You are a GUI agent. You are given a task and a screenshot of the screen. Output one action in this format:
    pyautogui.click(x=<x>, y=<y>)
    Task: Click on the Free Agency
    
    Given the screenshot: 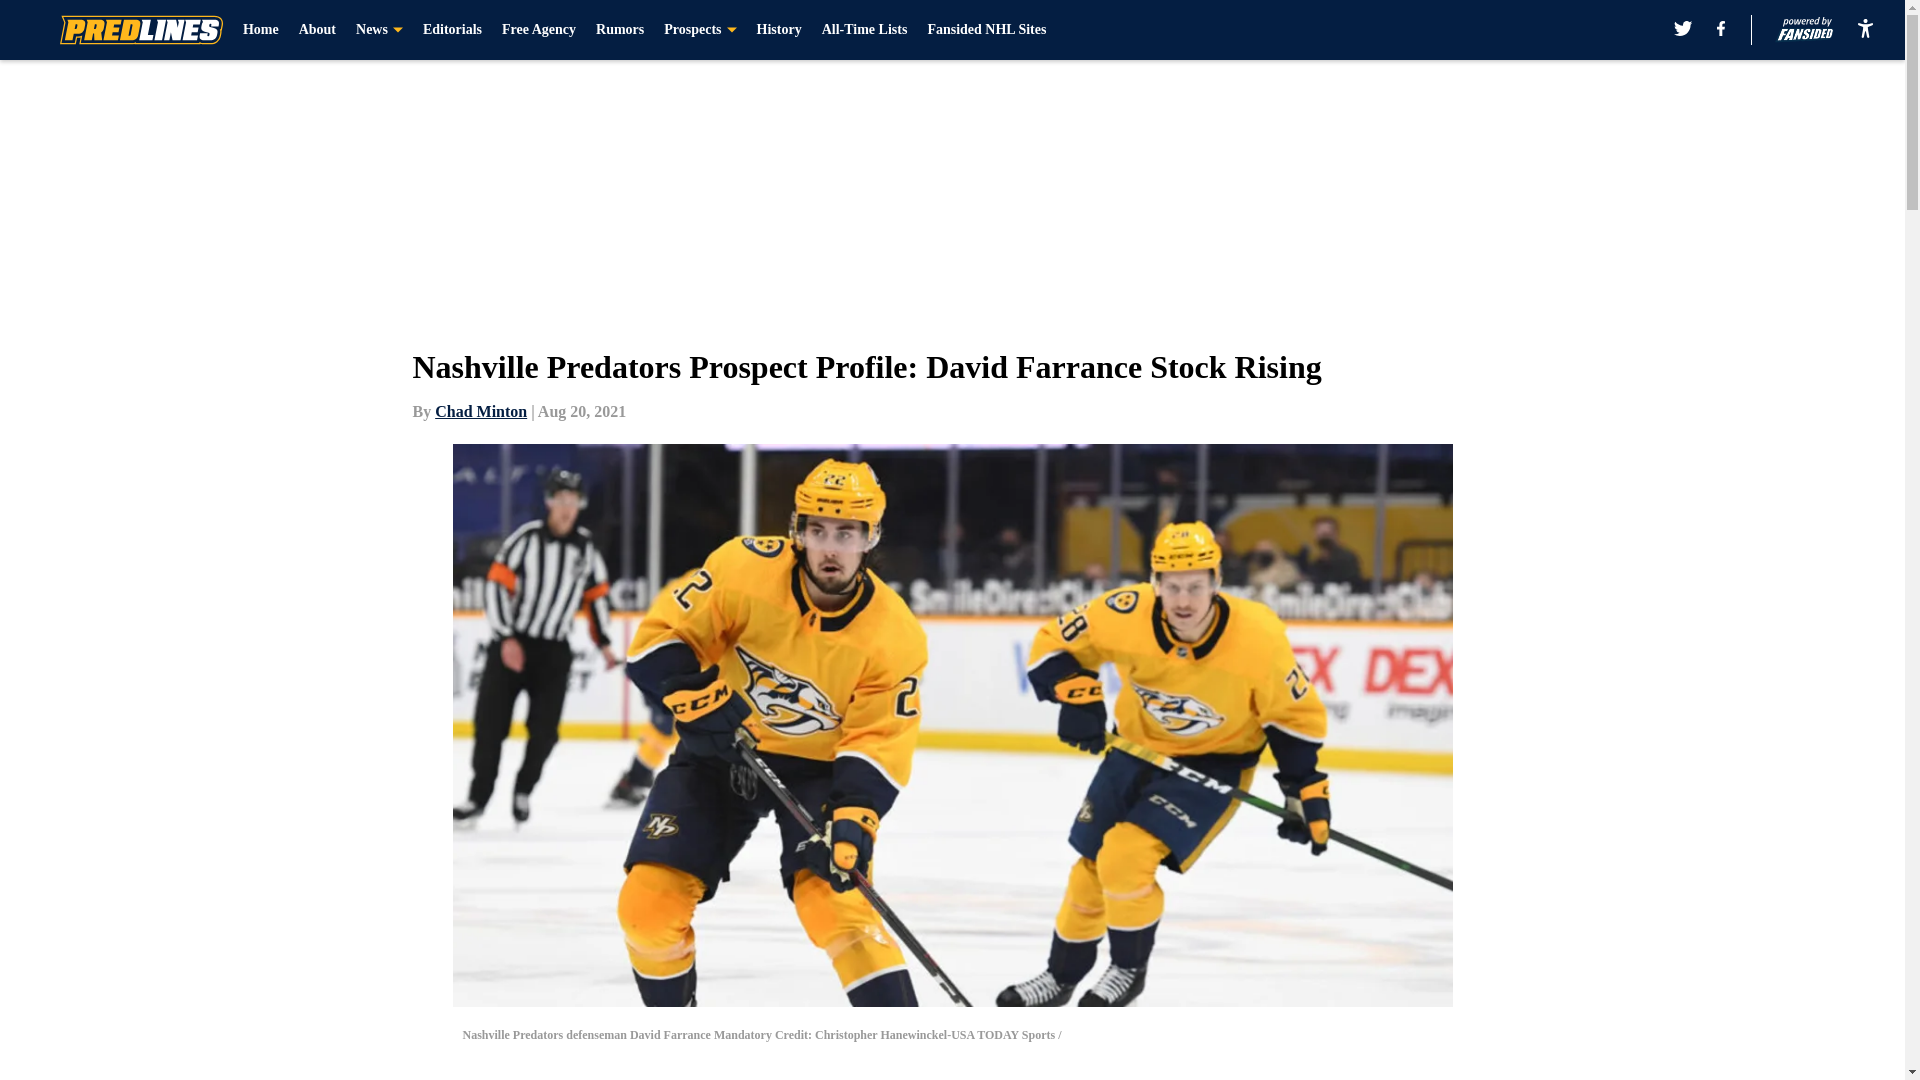 What is the action you would take?
    pyautogui.click(x=538, y=30)
    